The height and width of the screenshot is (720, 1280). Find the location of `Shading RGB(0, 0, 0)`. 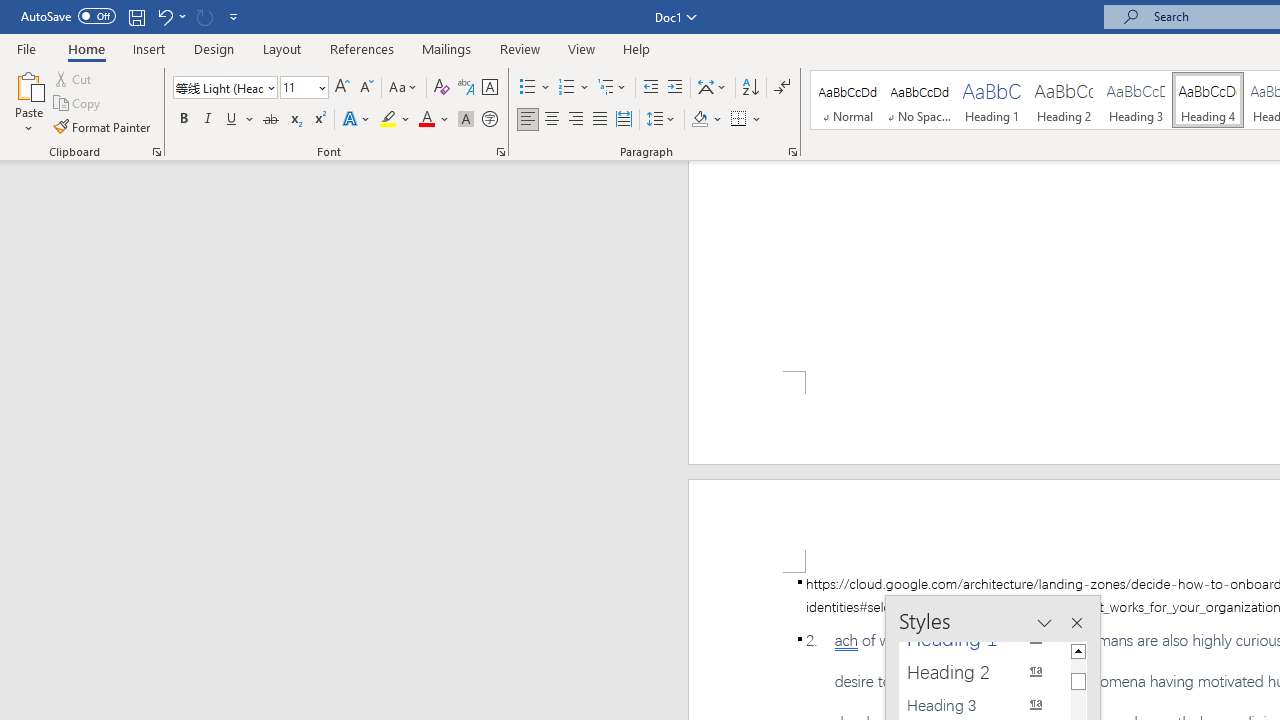

Shading RGB(0, 0, 0) is located at coordinates (699, 120).